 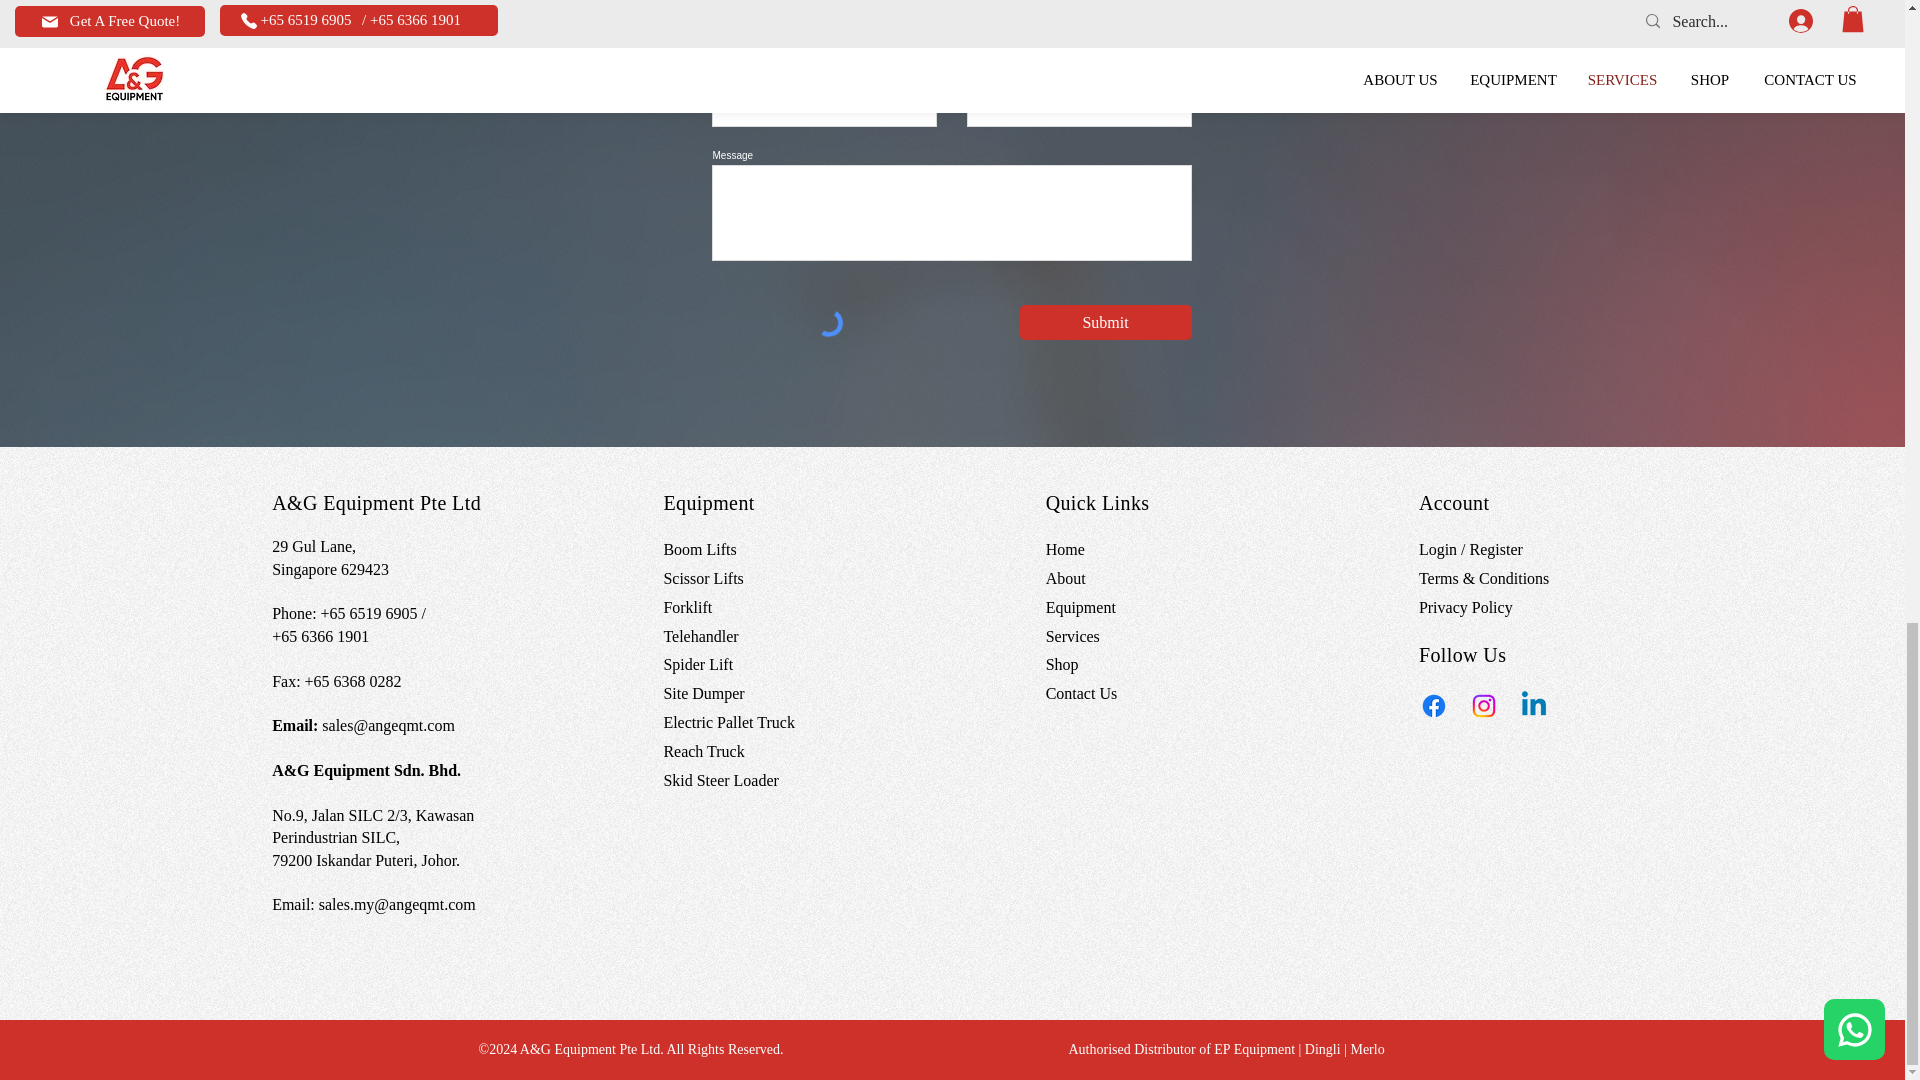 I want to click on Boom Lifts, so click(x=698, y=550).